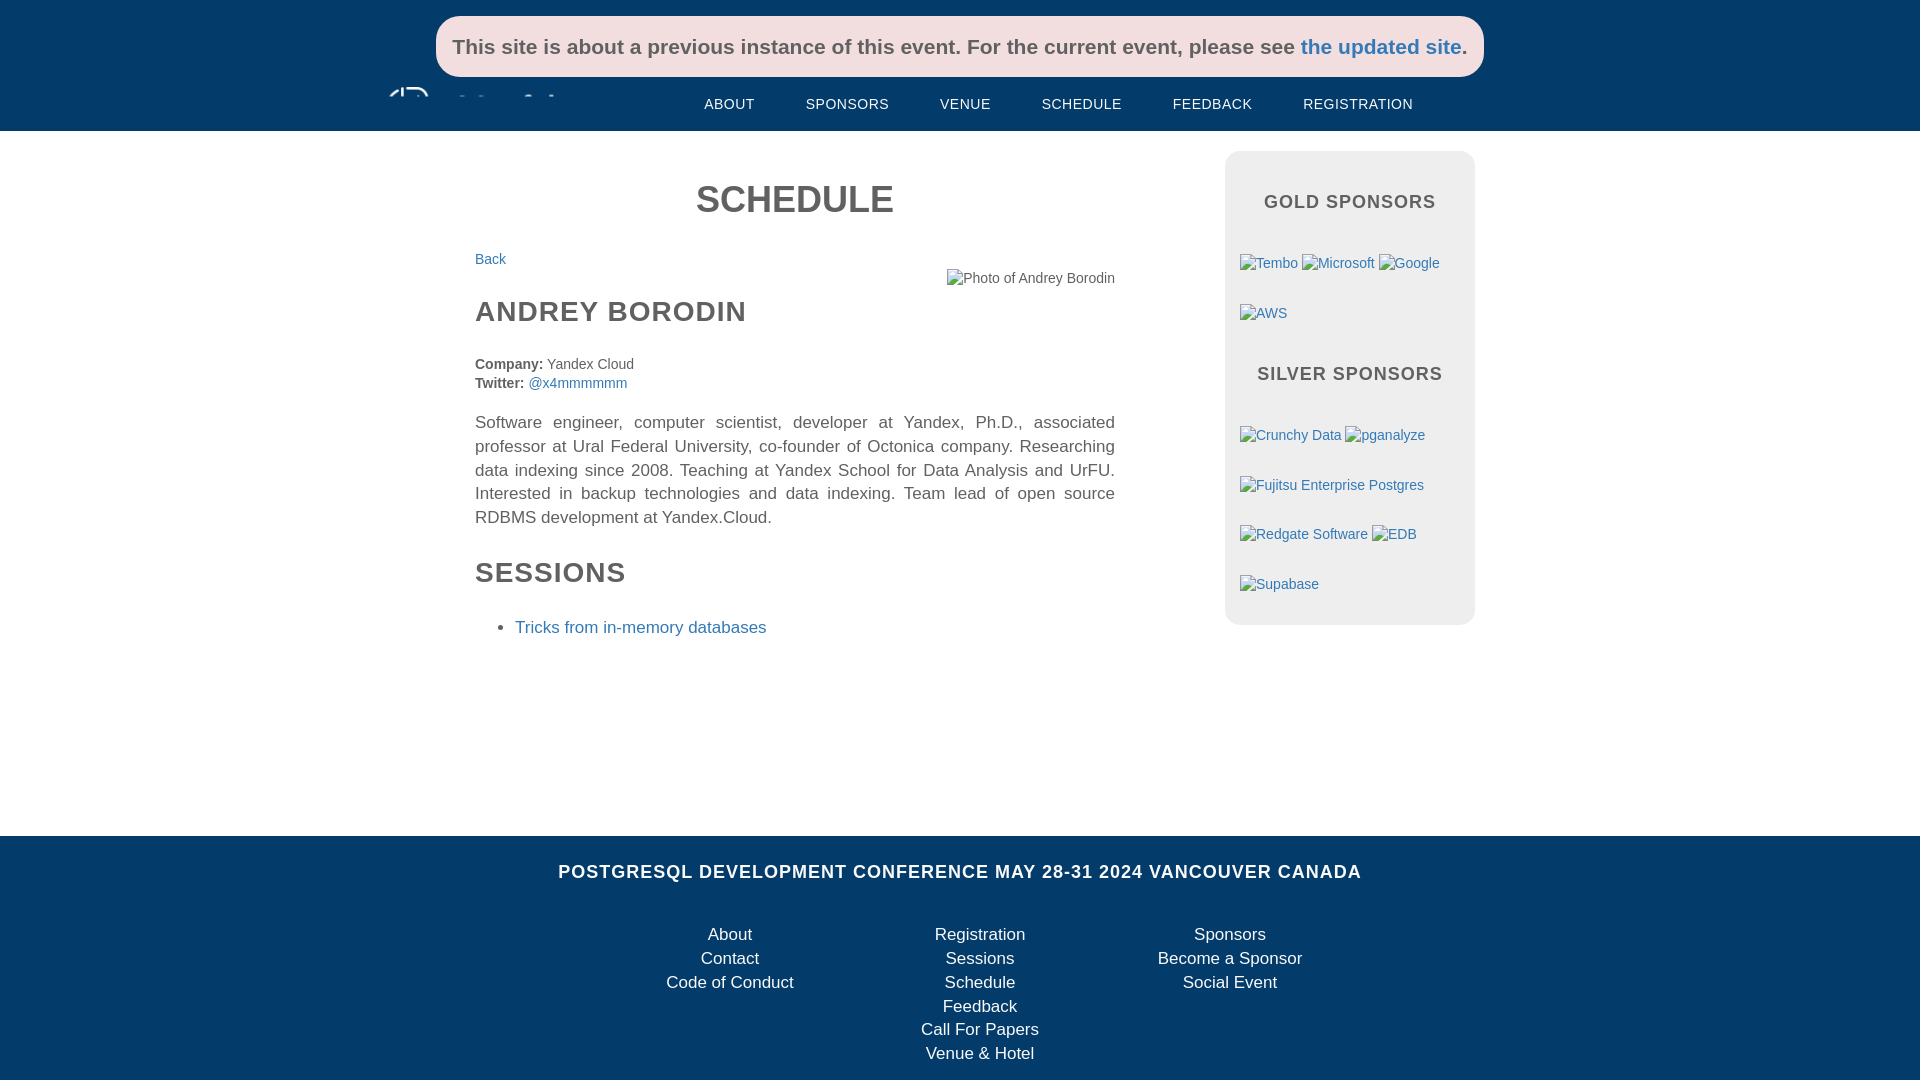 The image size is (1920, 1080). I want to click on Registration, so click(980, 934).